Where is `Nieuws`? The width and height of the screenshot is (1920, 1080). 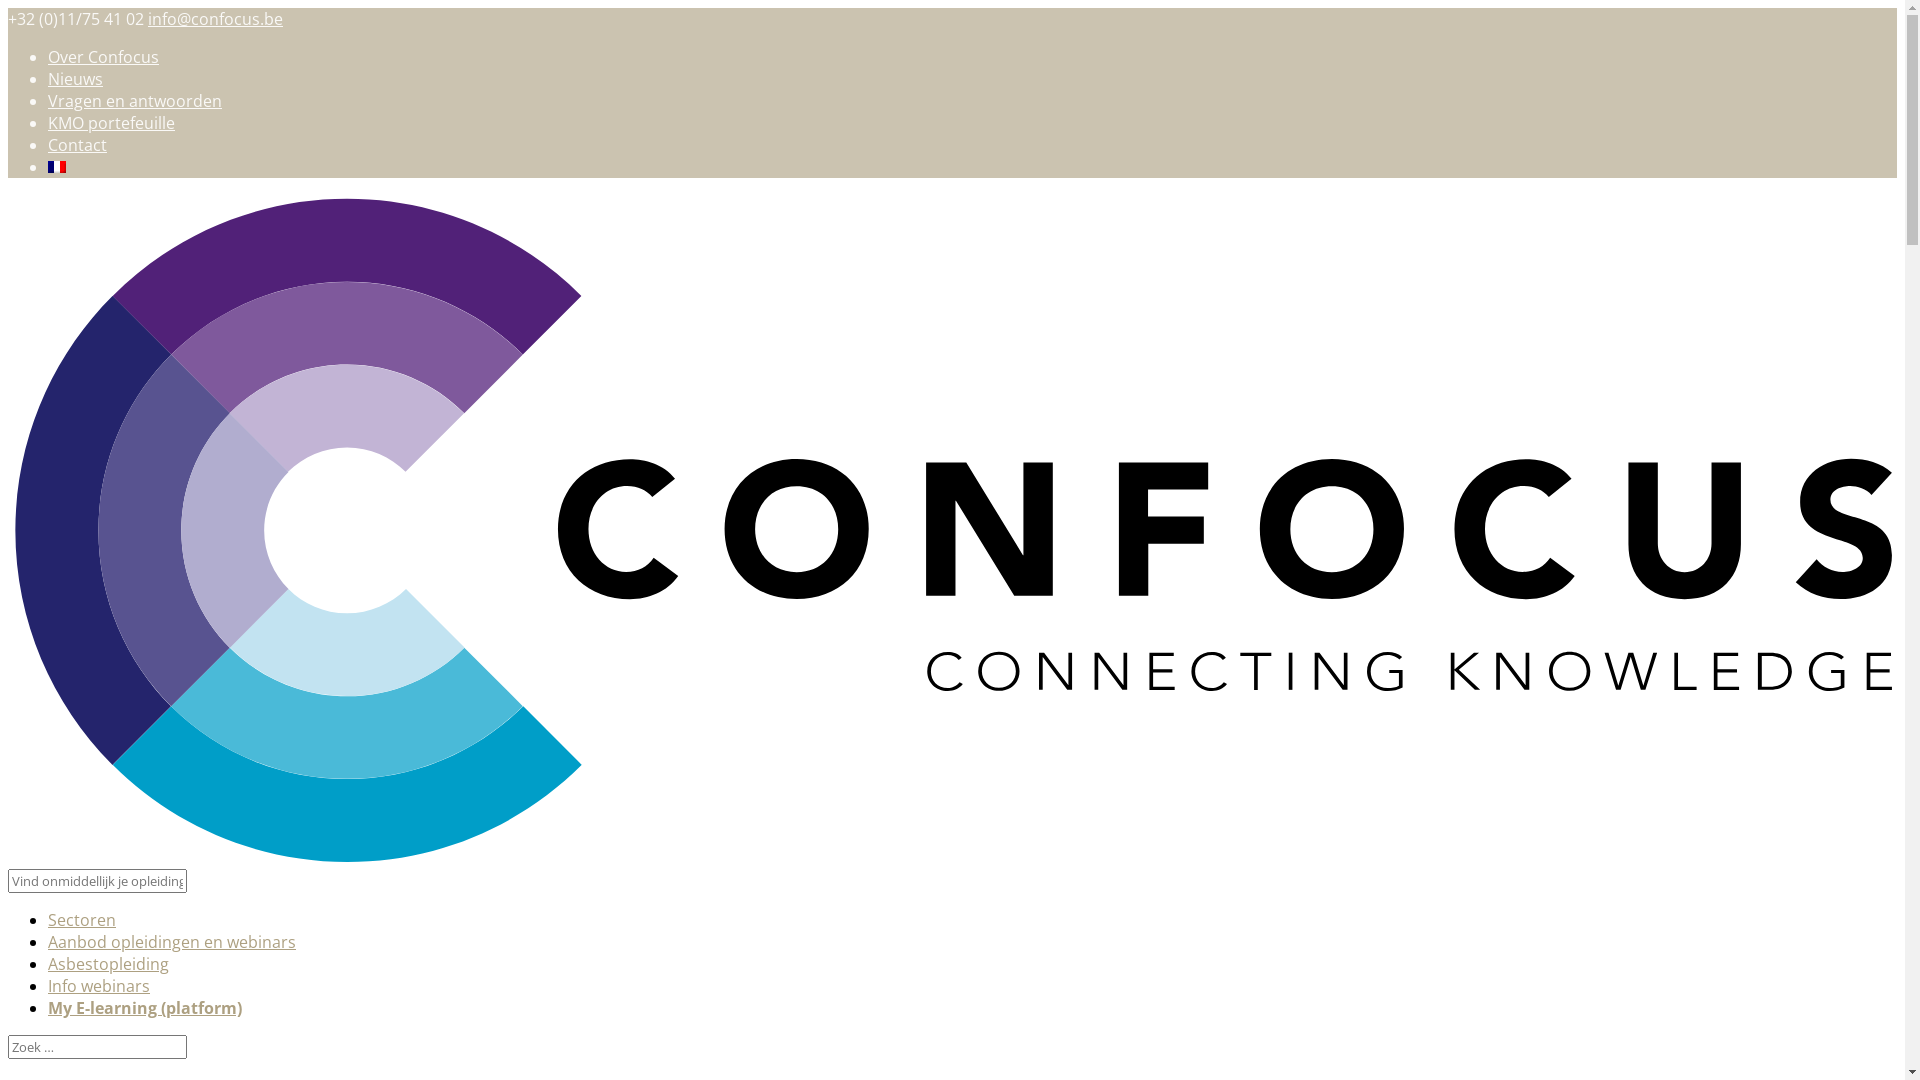 Nieuws is located at coordinates (76, 79).